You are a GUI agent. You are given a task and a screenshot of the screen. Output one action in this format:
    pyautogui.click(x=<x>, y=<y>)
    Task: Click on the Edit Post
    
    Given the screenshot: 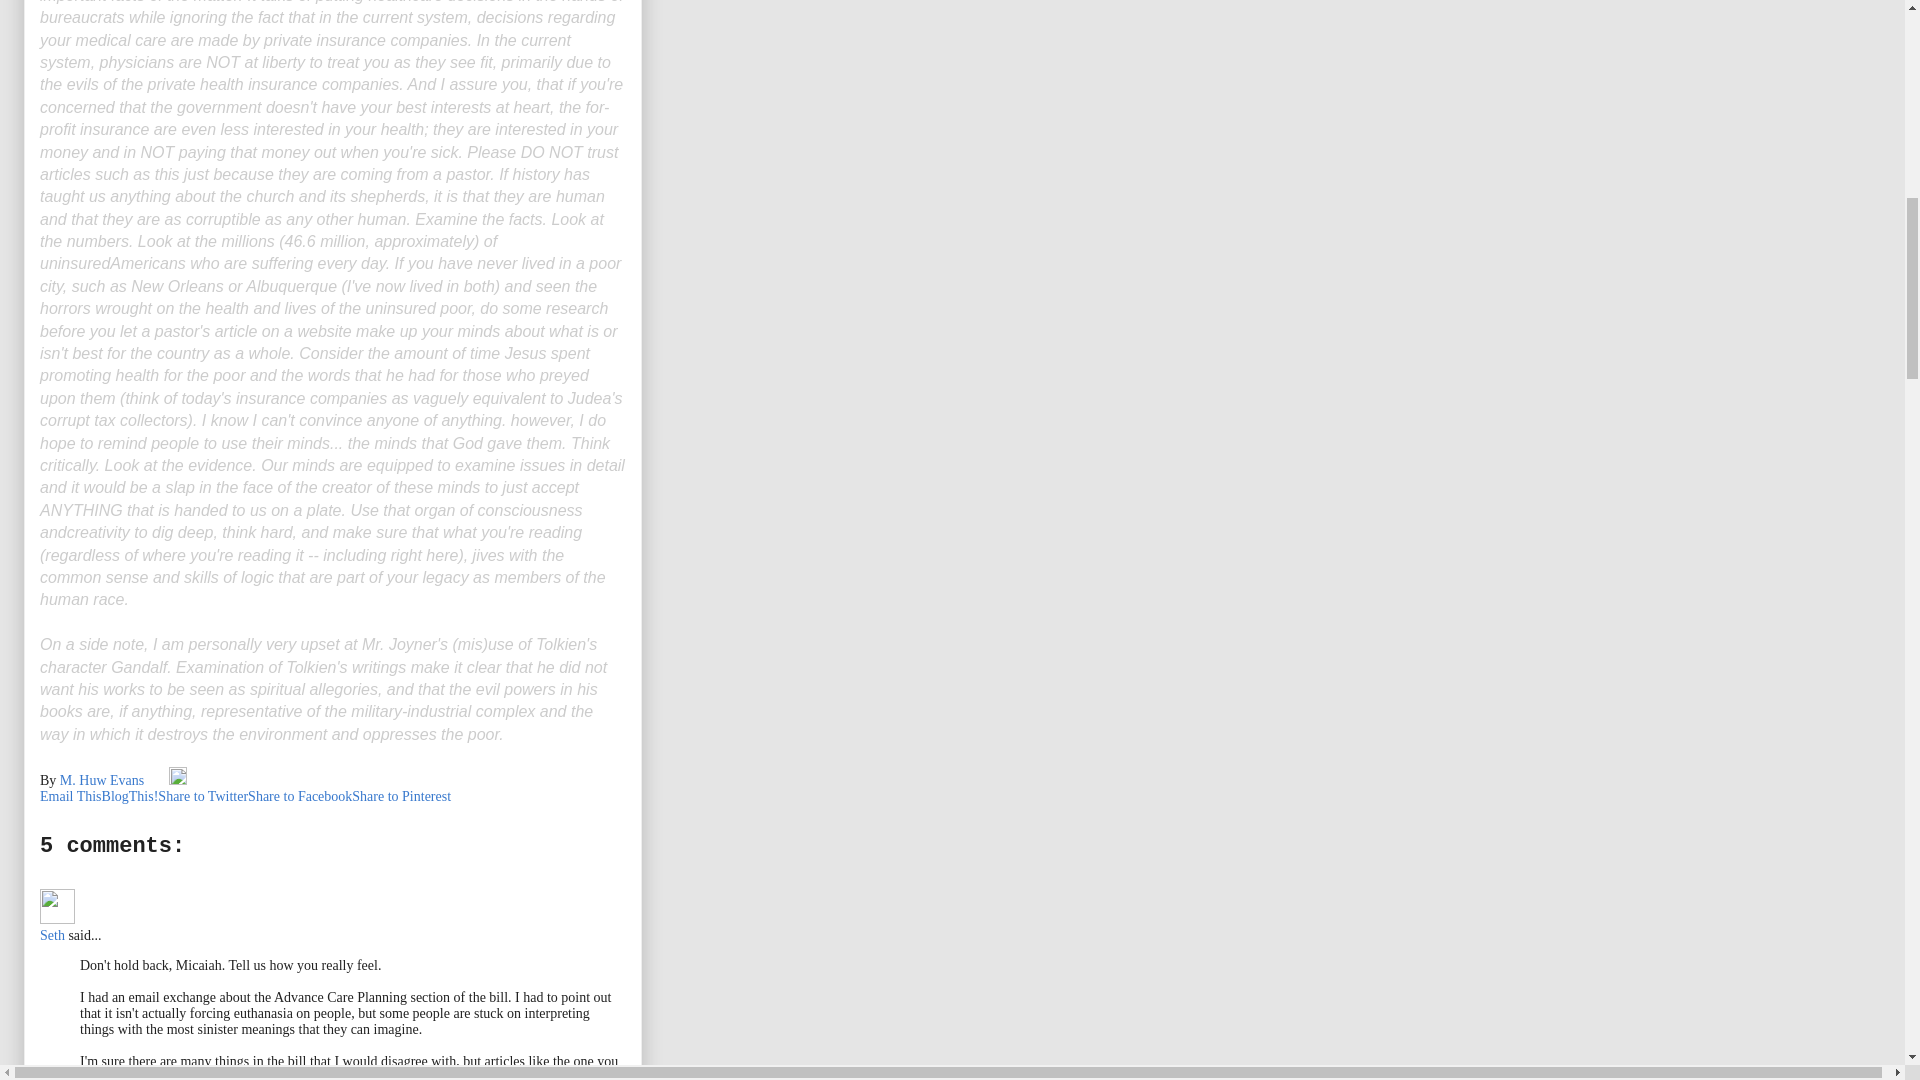 What is the action you would take?
    pyautogui.click(x=177, y=780)
    